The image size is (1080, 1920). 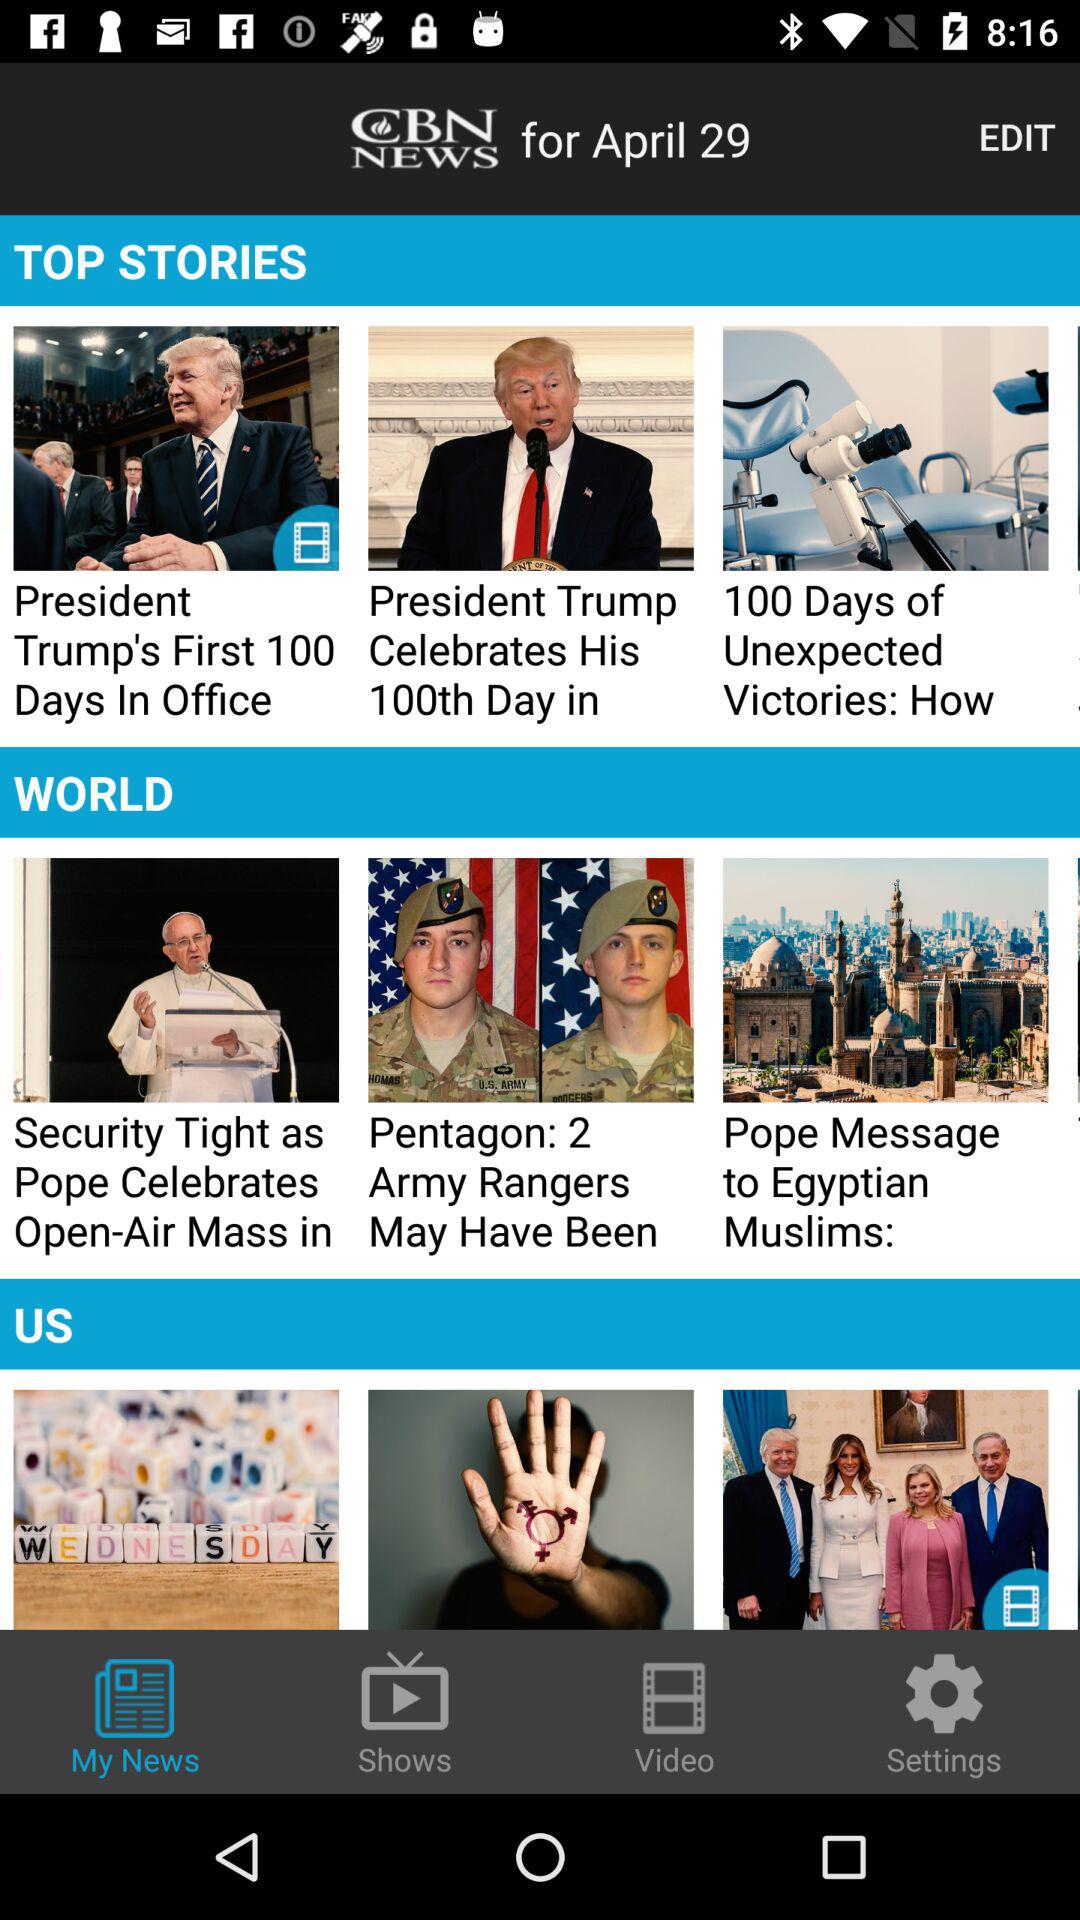 I want to click on scroll to the edit item, so click(x=1016, y=136).